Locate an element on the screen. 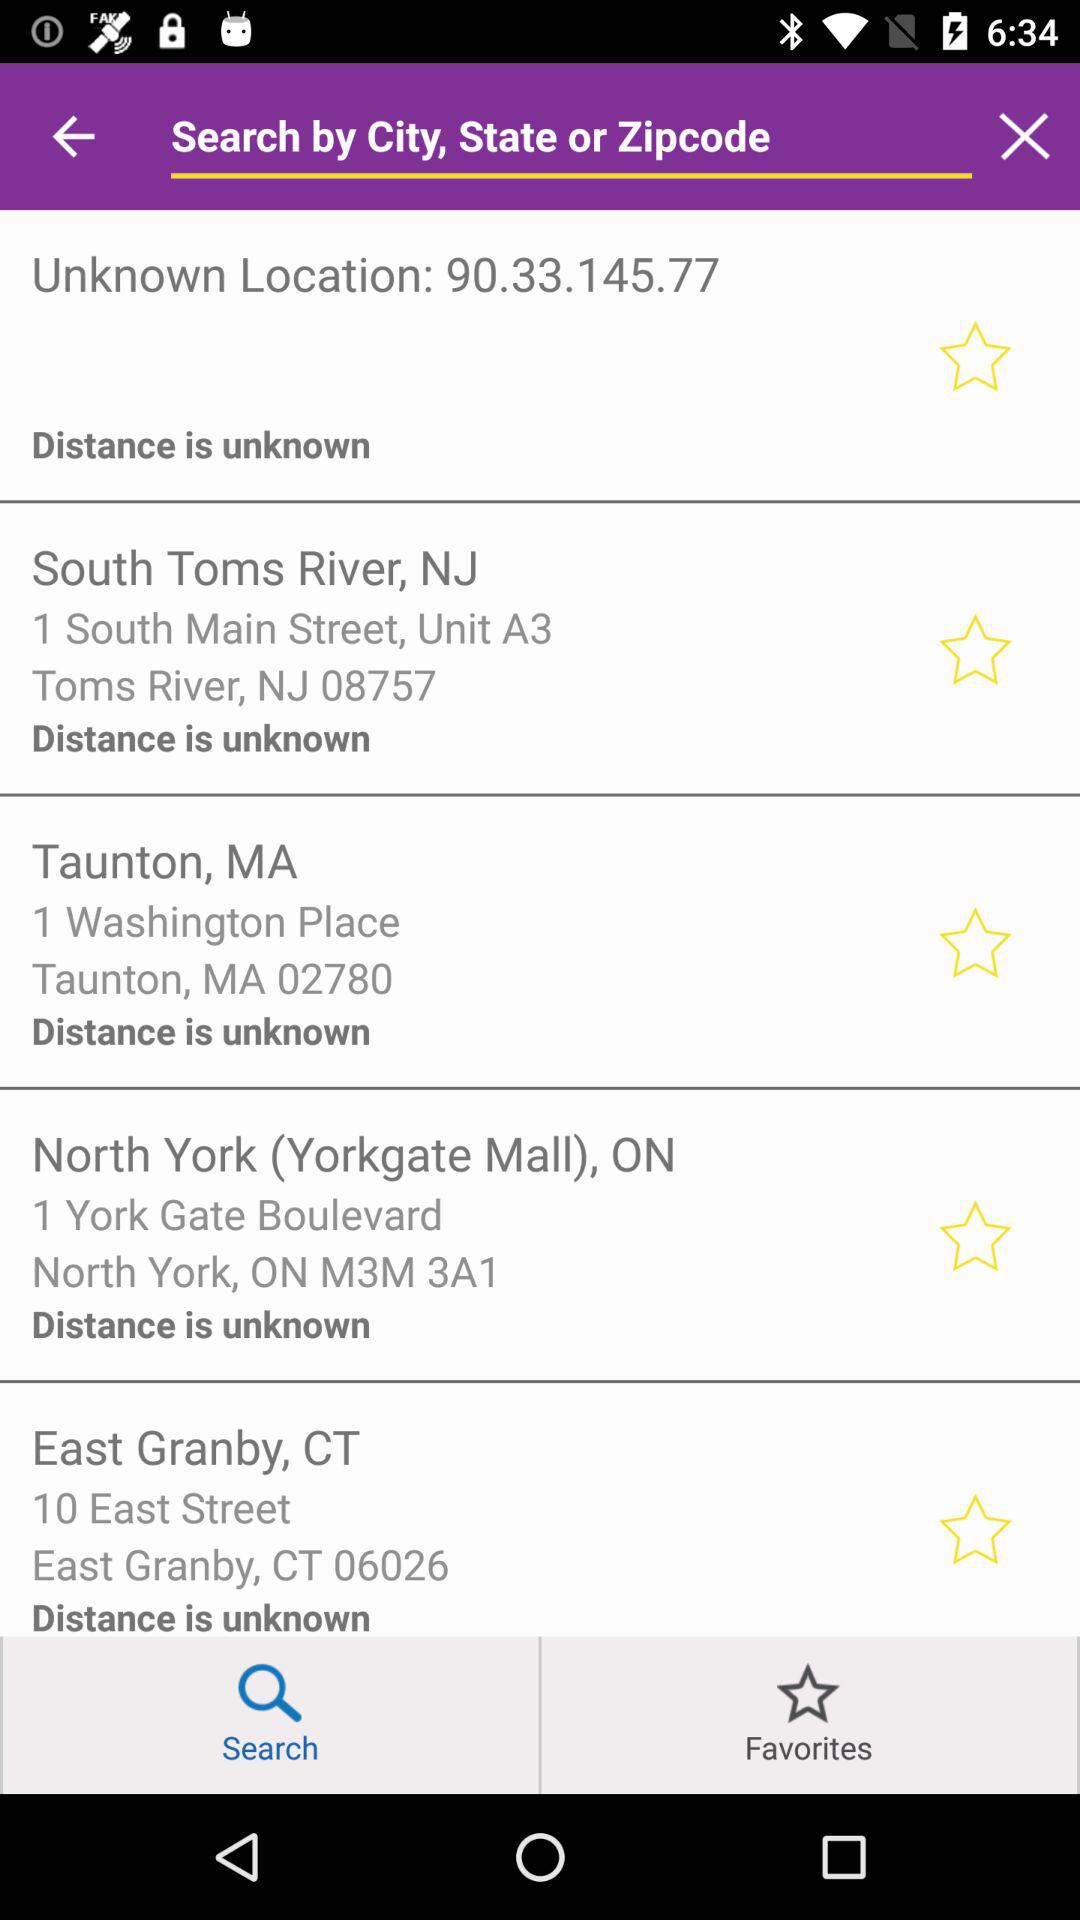 The height and width of the screenshot is (1920, 1080). like selection is located at coordinates (974, 941).